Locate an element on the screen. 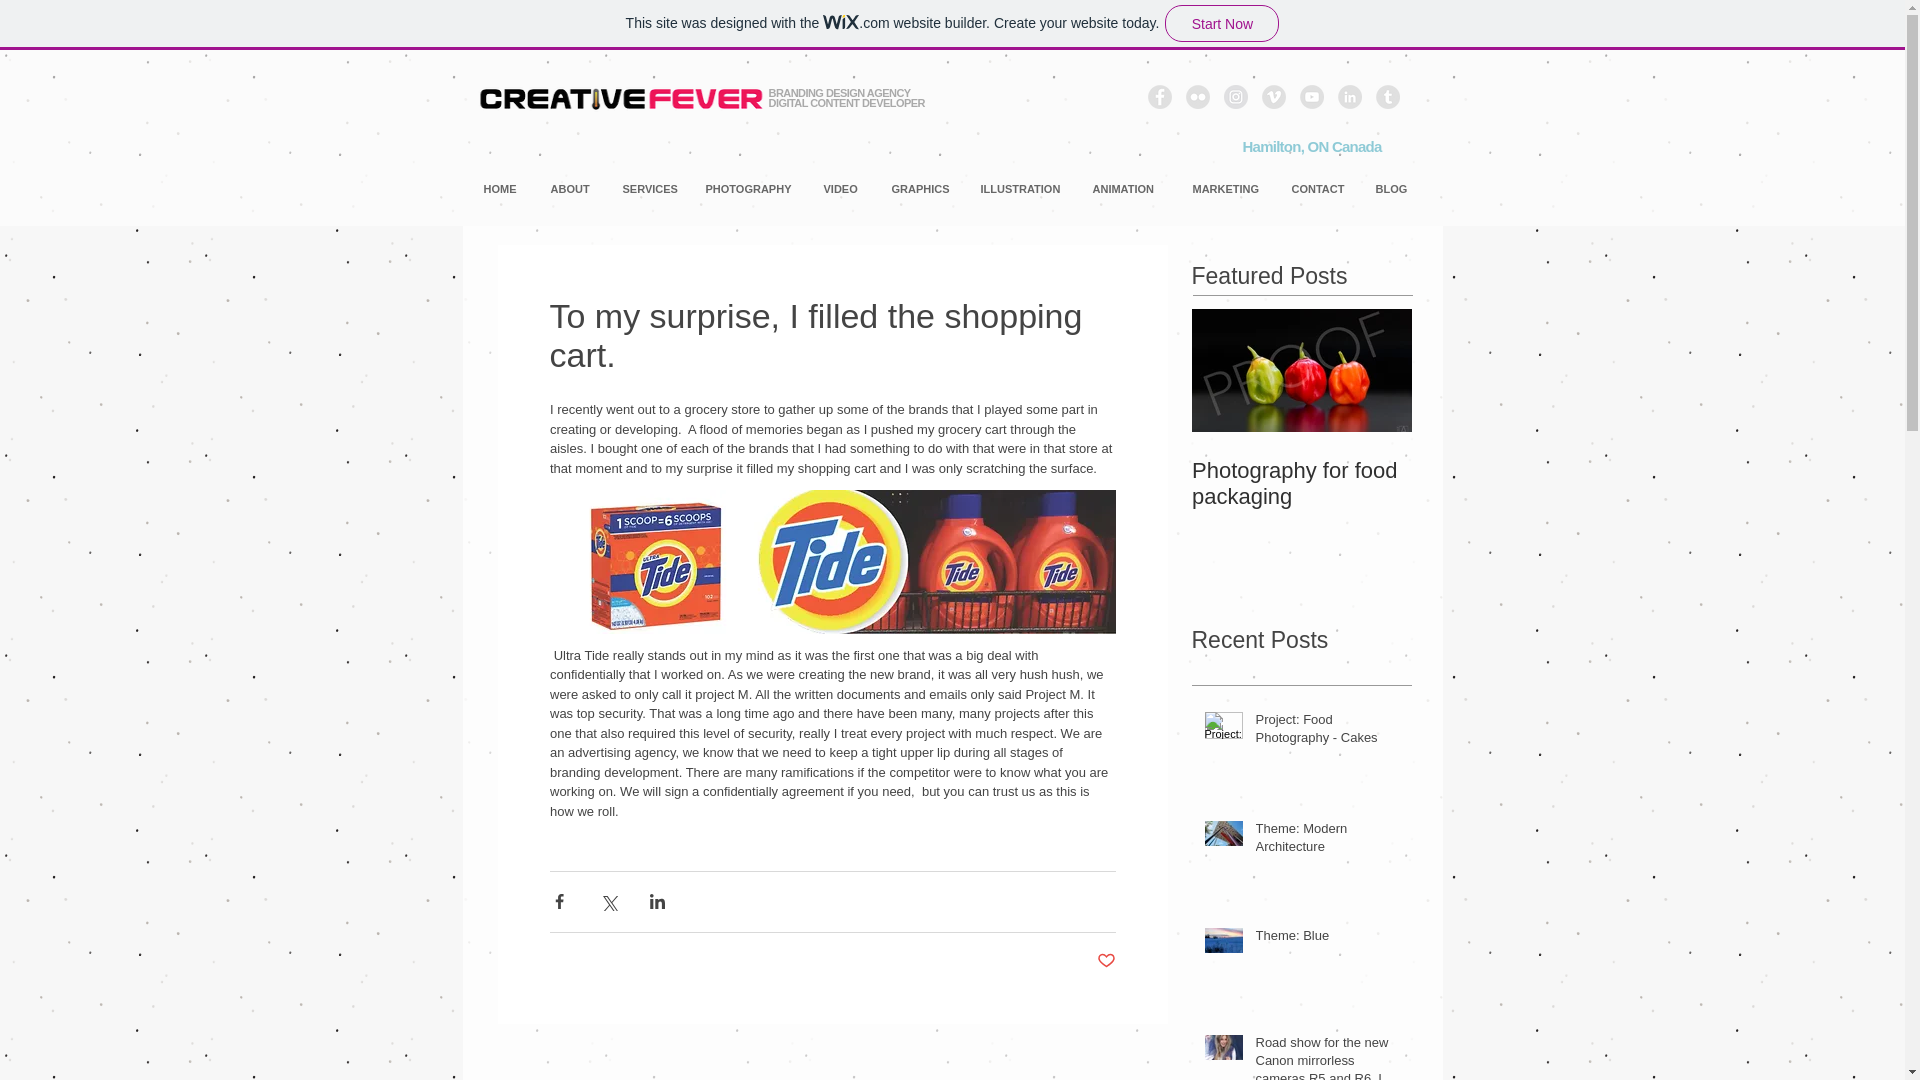 Image resolution: width=1920 pixels, height=1080 pixels. GRAPHICS is located at coordinates (926, 188).